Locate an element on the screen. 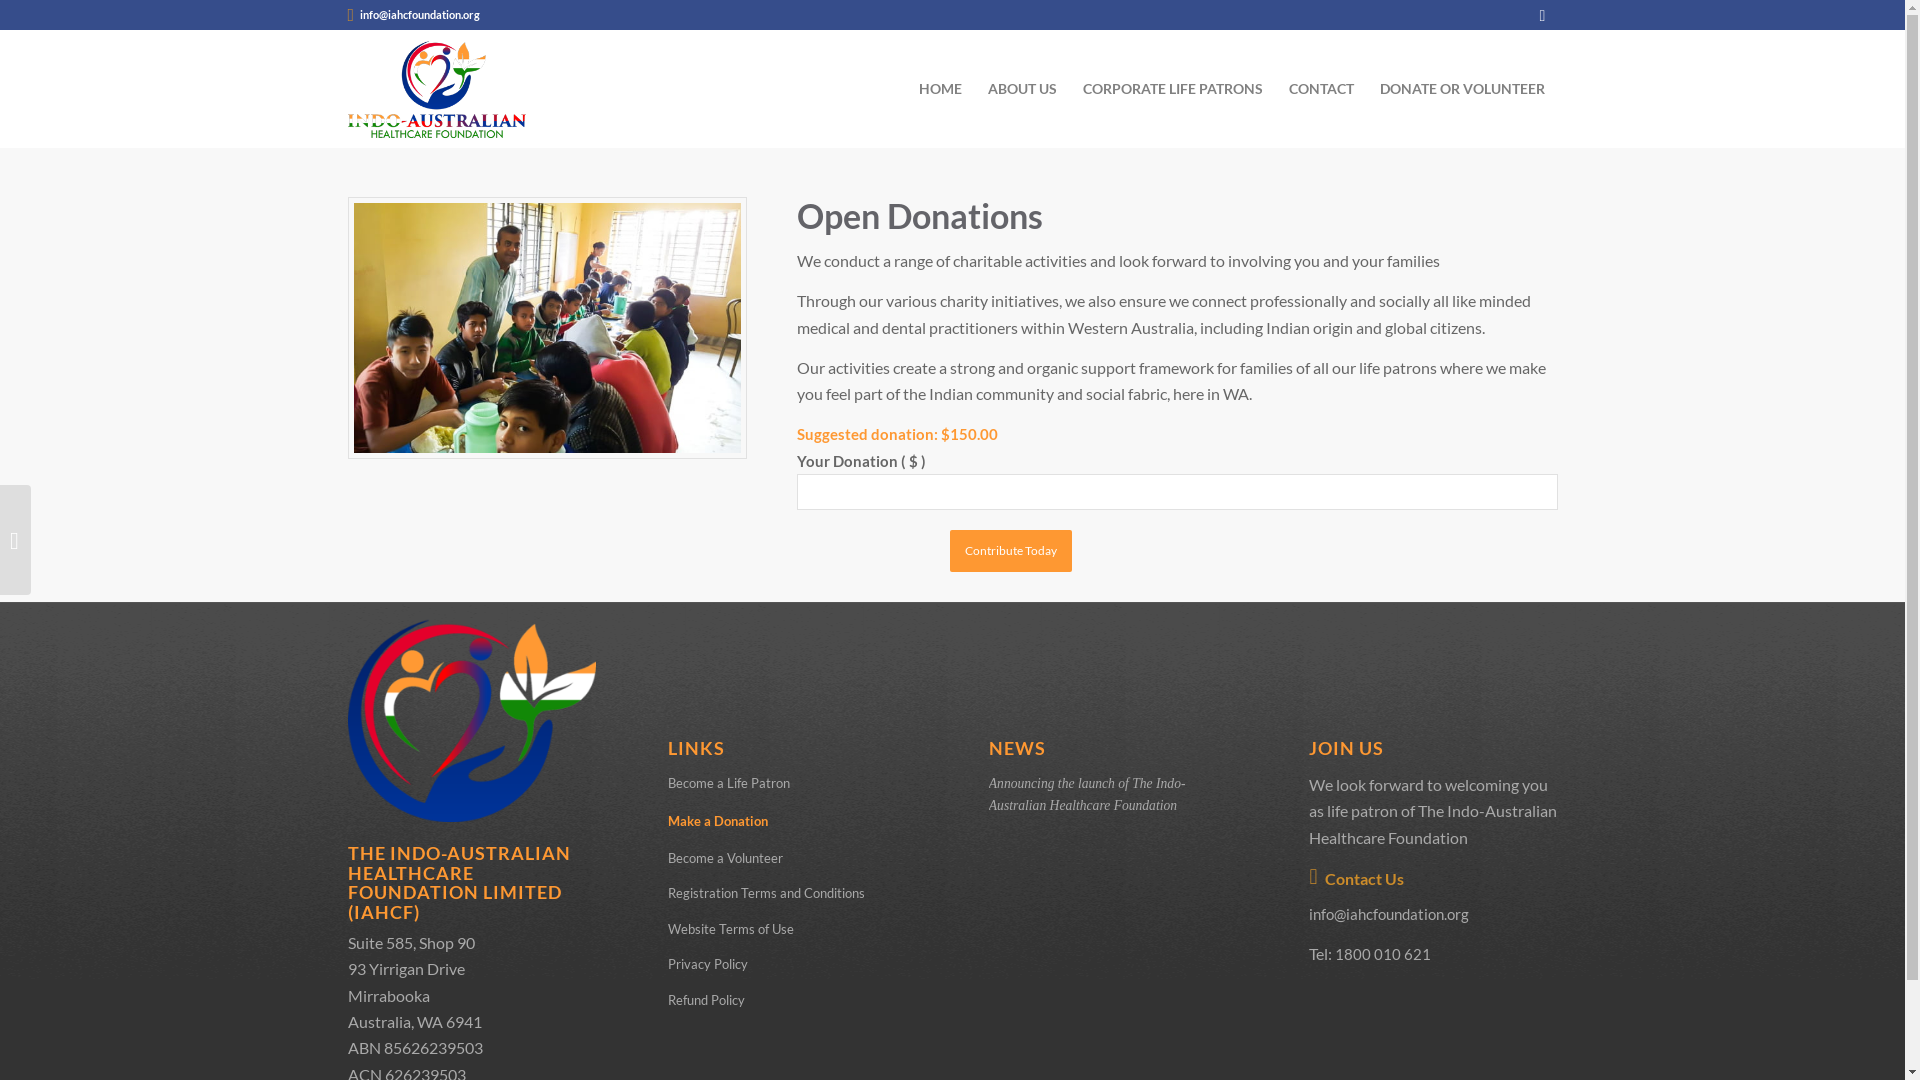 The image size is (1920, 1080). Contribute Today is located at coordinates (1011, 551).